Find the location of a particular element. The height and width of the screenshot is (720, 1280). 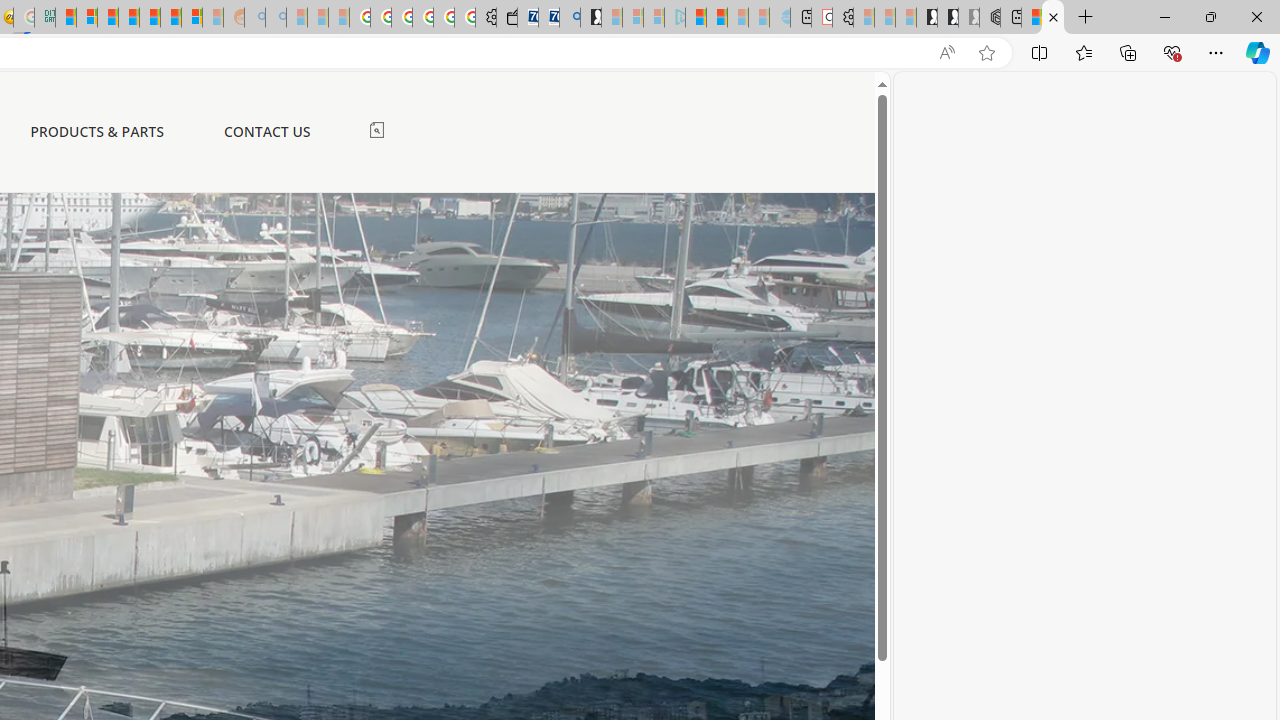

Student Loan Update: Forgiveness Program Ends This Month is located at coordinates (129, 18).